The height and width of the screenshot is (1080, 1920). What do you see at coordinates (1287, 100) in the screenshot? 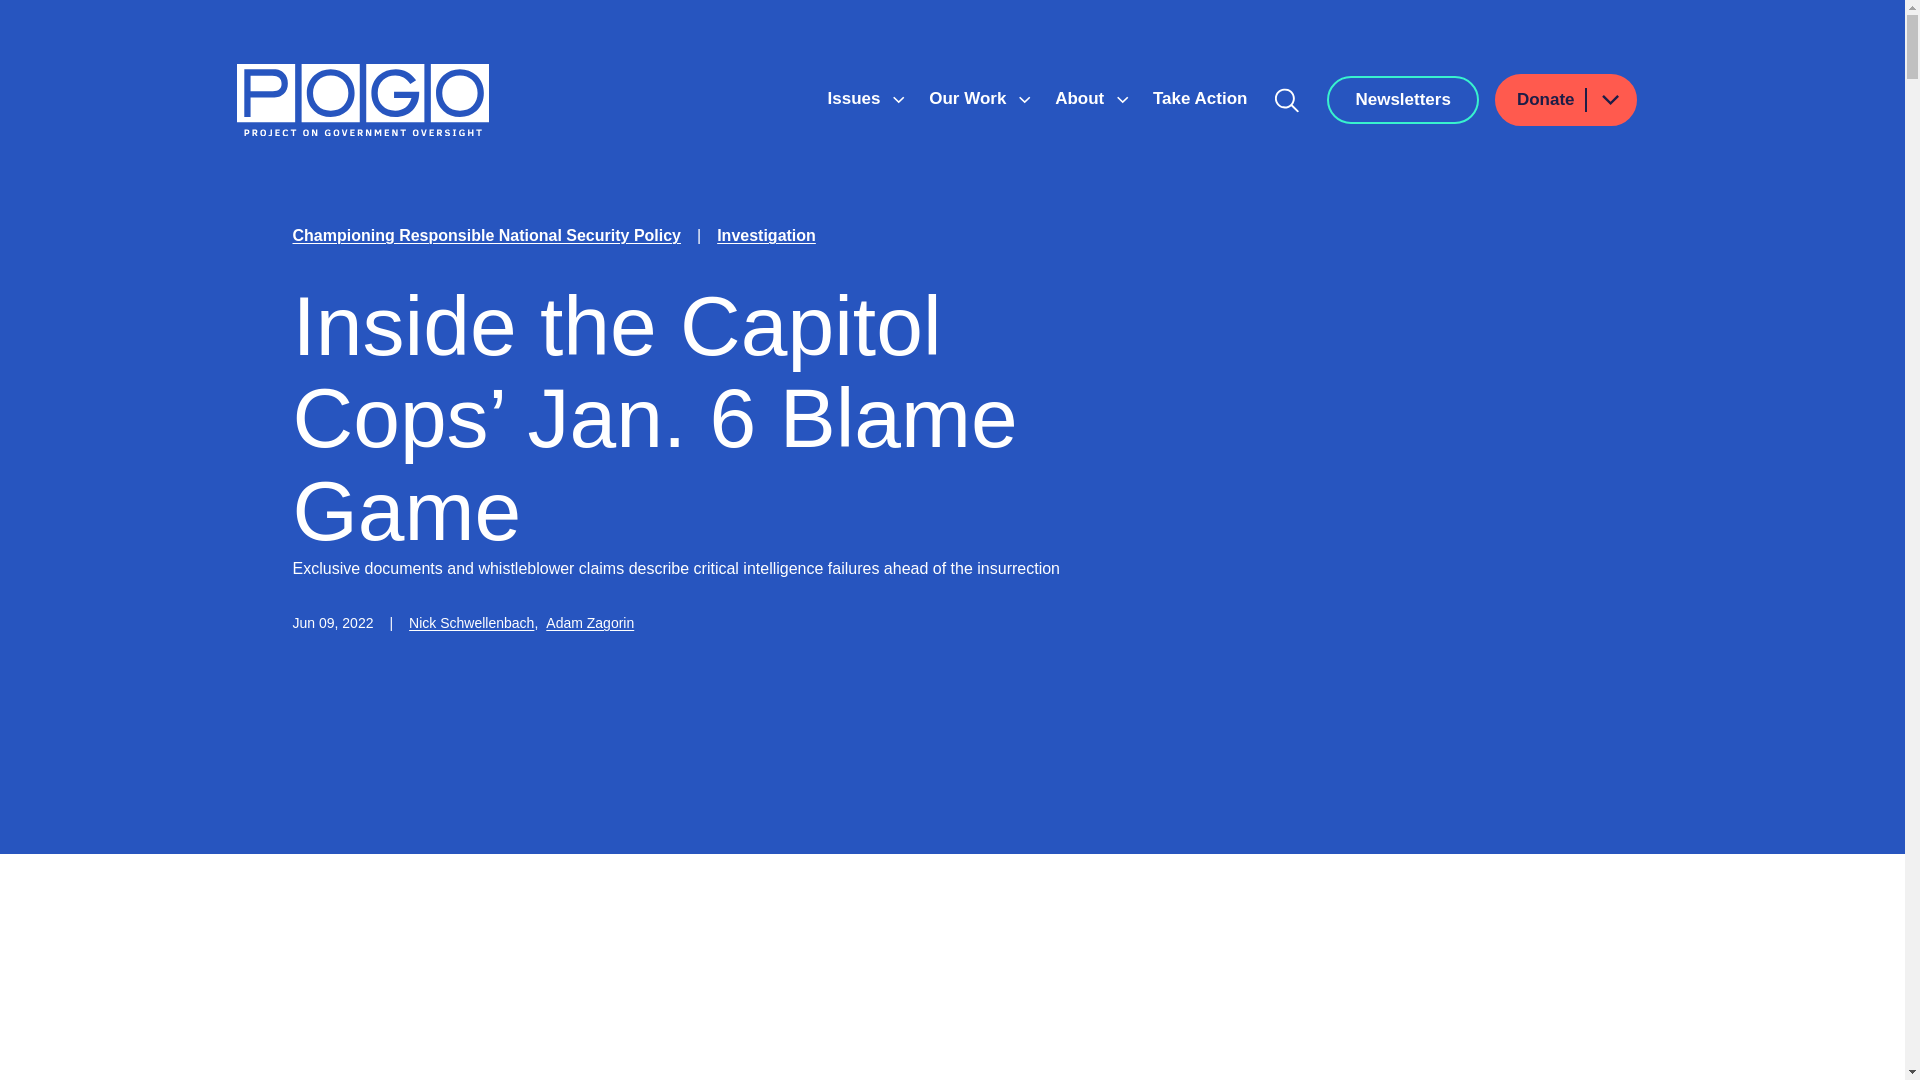
I see `Search` at bounding box center [1287, 100].